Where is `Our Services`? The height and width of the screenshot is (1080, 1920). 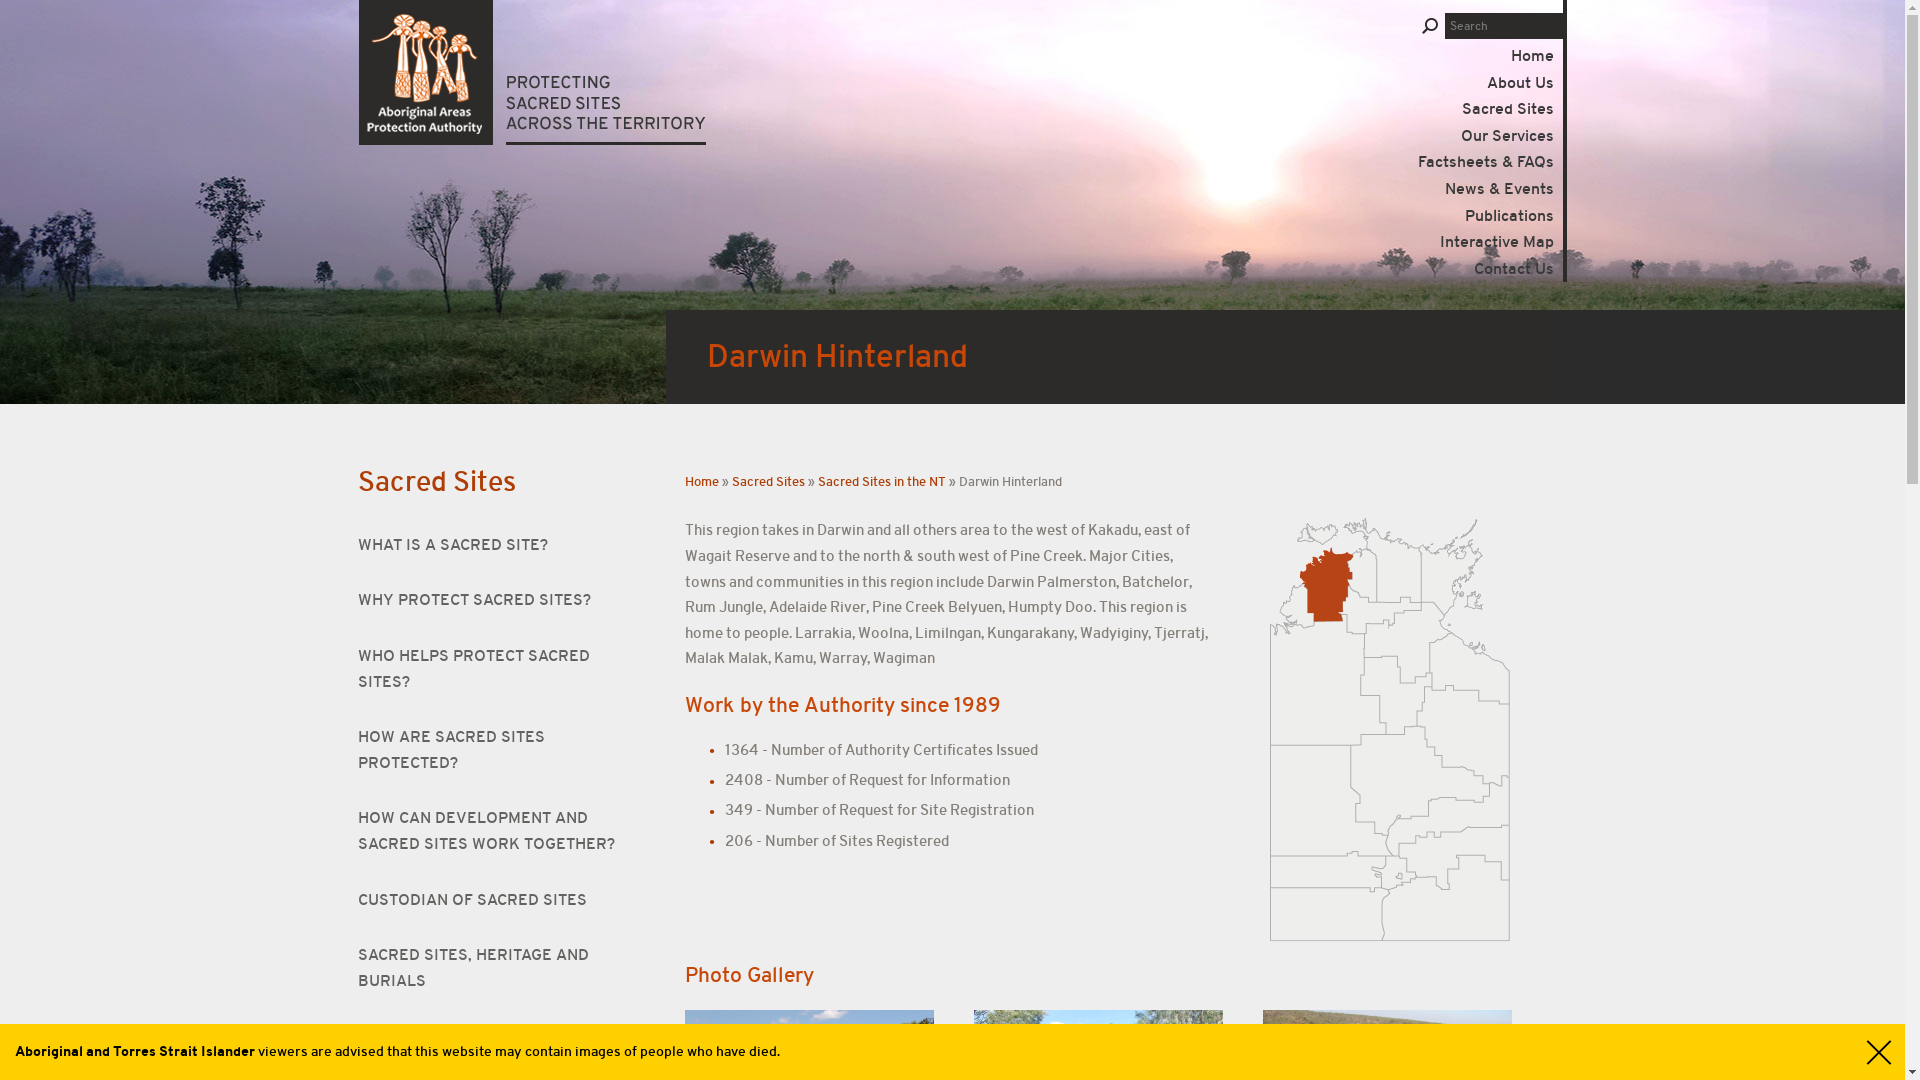
Our Services is located at coordinates (1508, 136).